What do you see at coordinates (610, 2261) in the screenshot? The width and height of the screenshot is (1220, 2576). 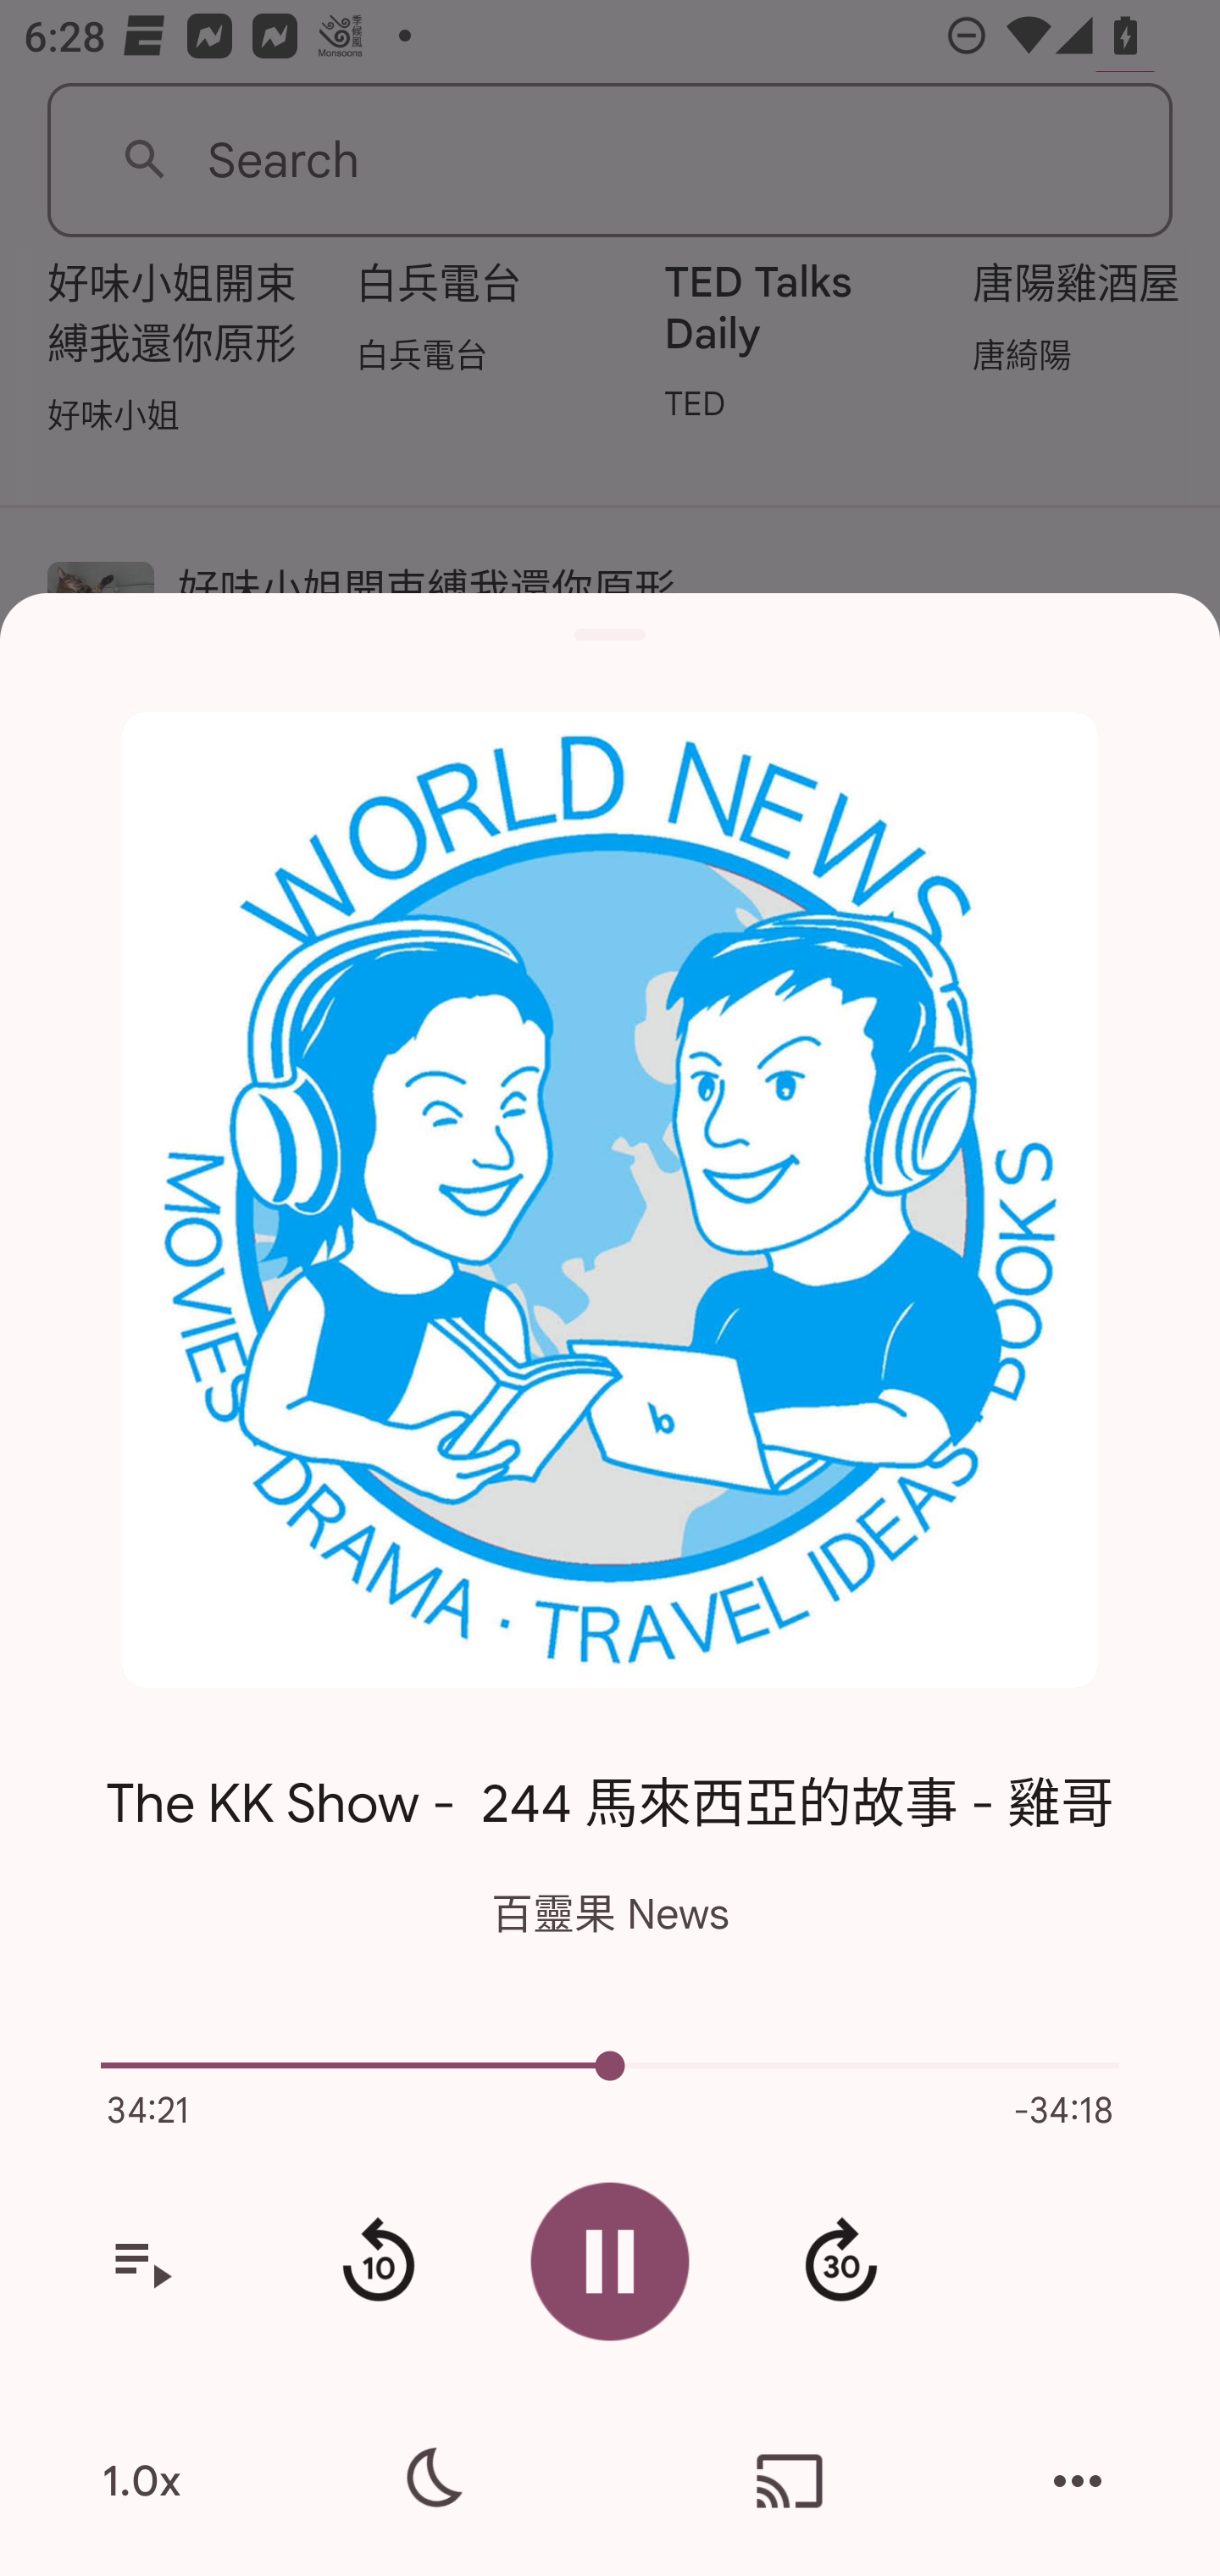 I see `Pause` at bounding box center [610, 2261].